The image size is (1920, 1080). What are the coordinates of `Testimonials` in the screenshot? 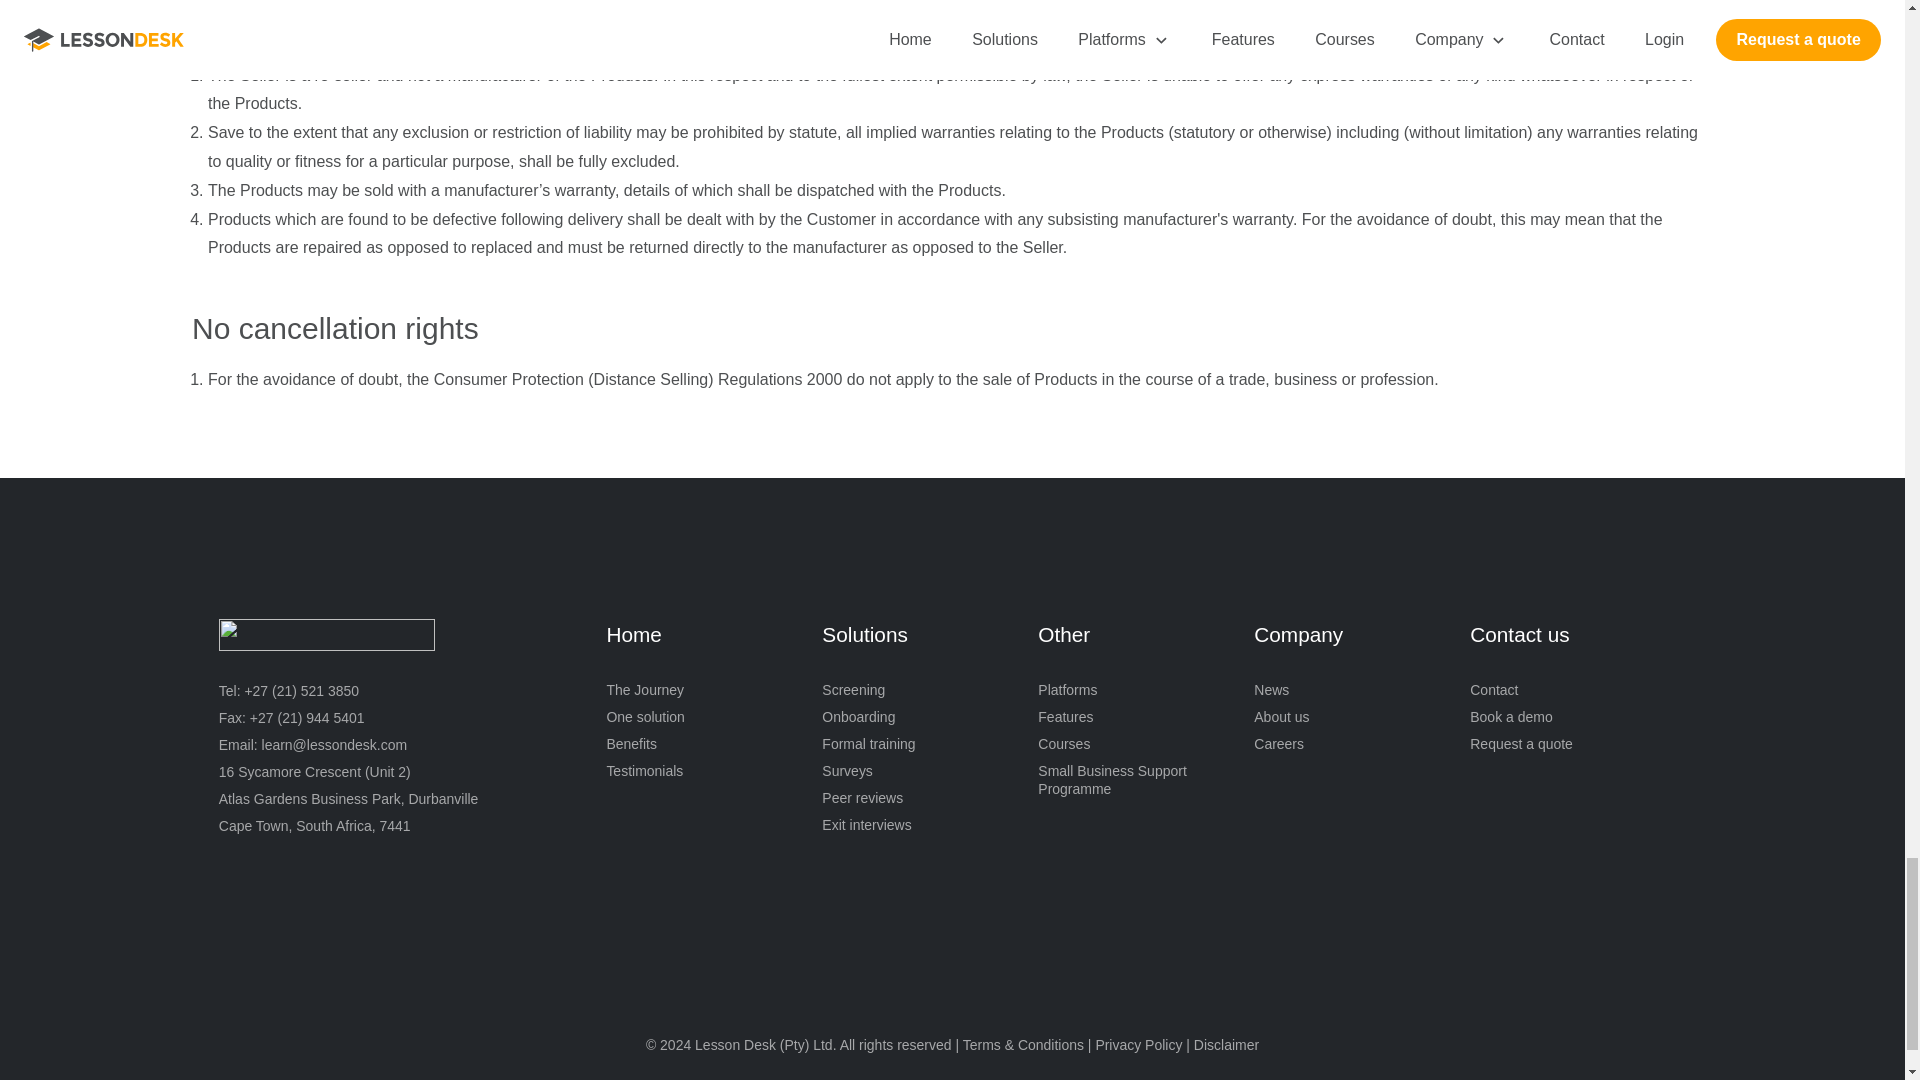 It's located at (644, 771).